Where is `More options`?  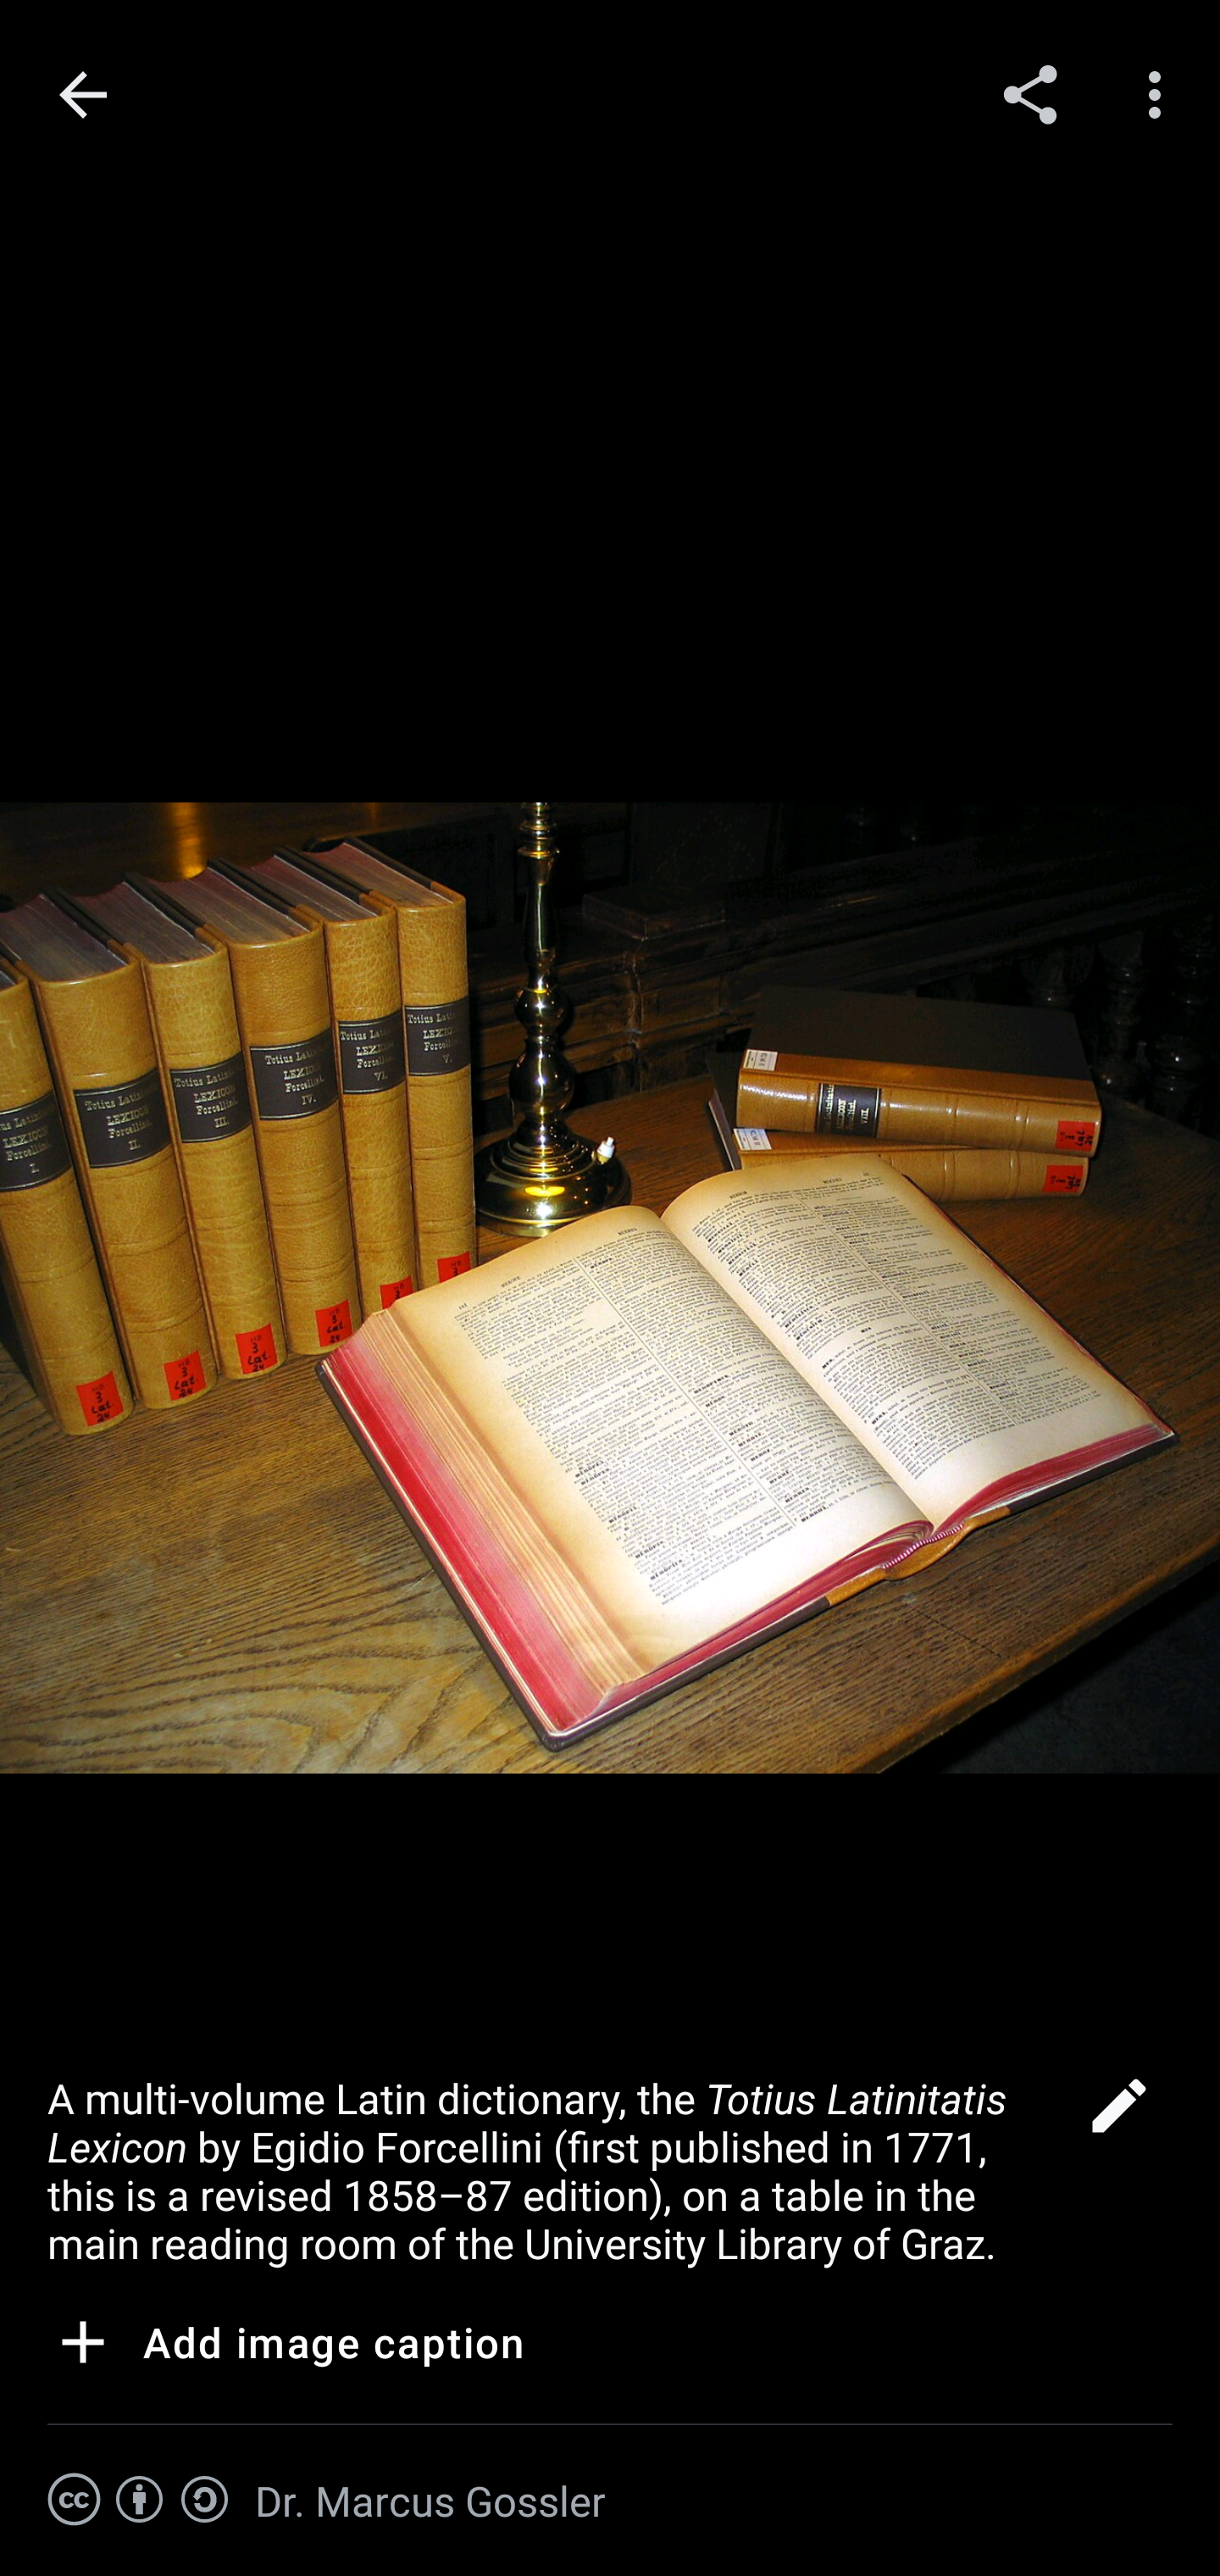 More options is located at coordinates (1161, 93).